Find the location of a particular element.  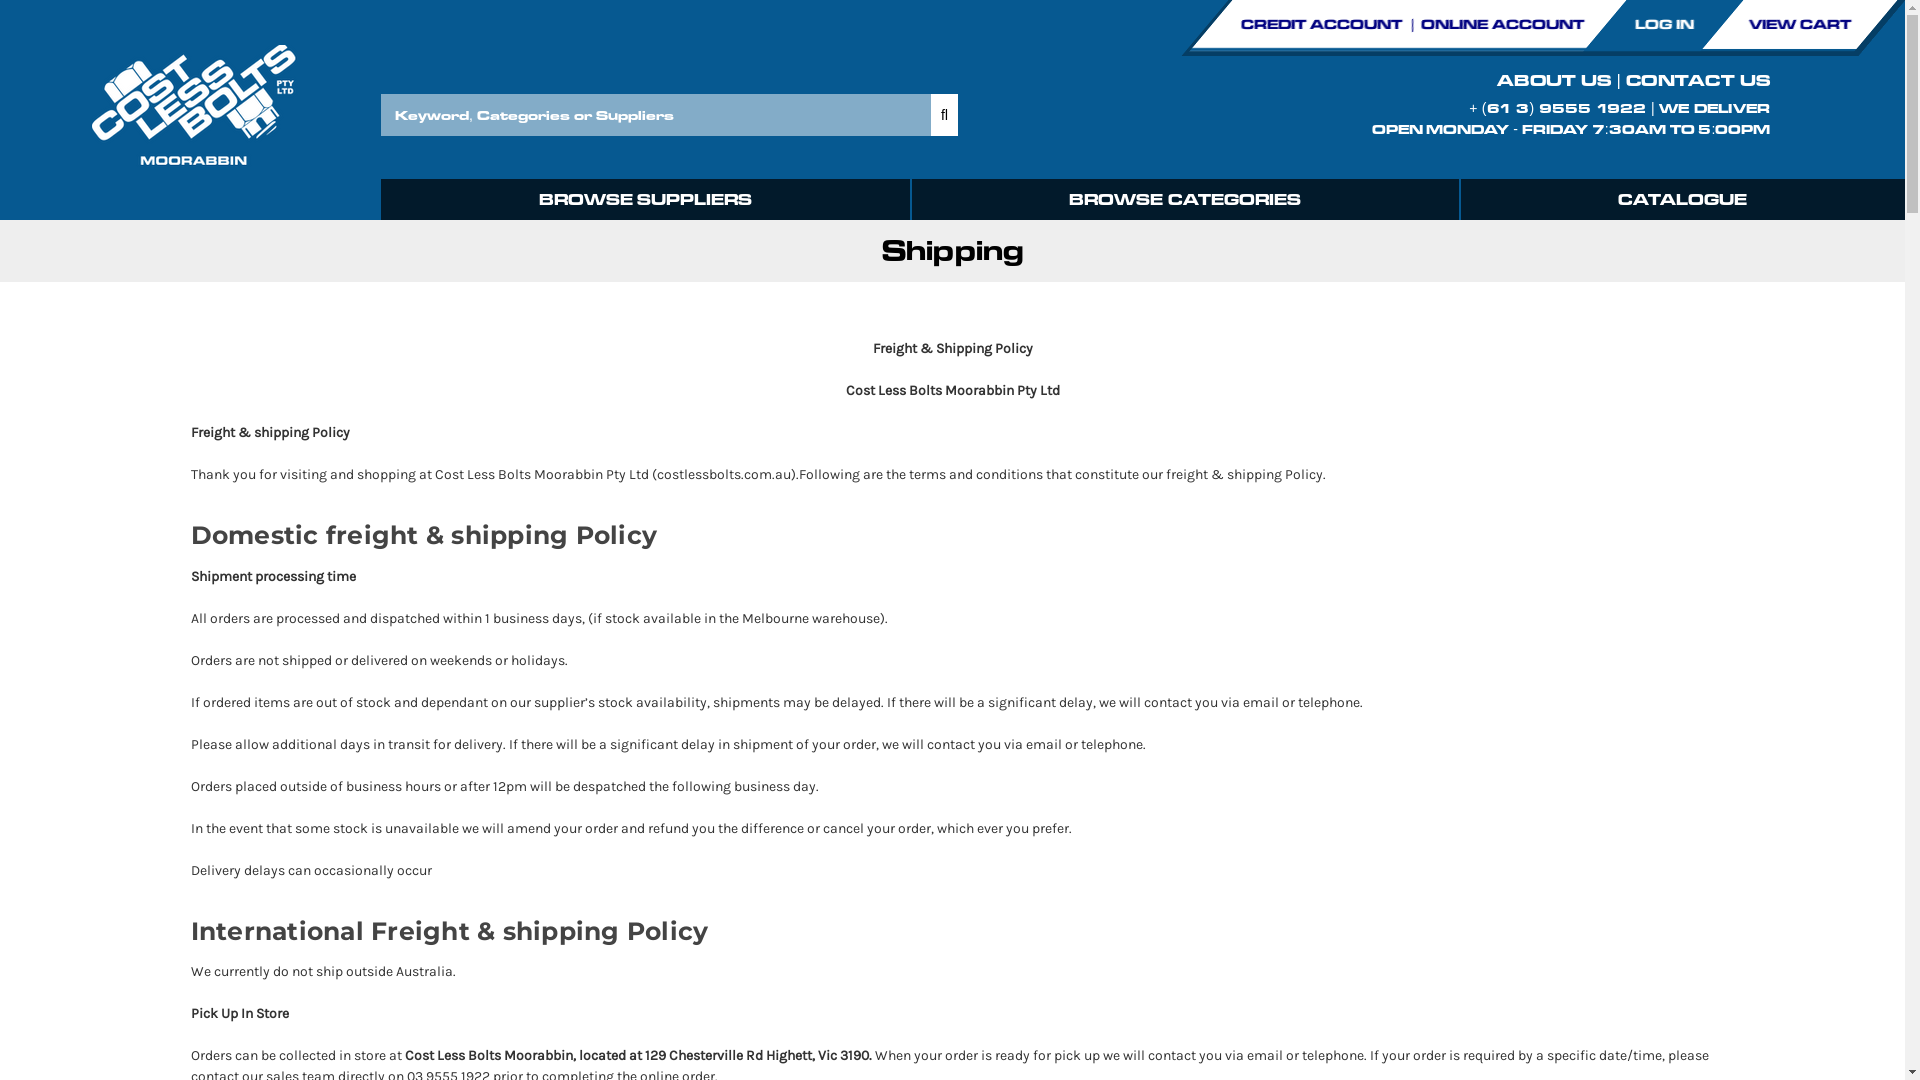

ABOUT US is located at coordinates (1554, 80).